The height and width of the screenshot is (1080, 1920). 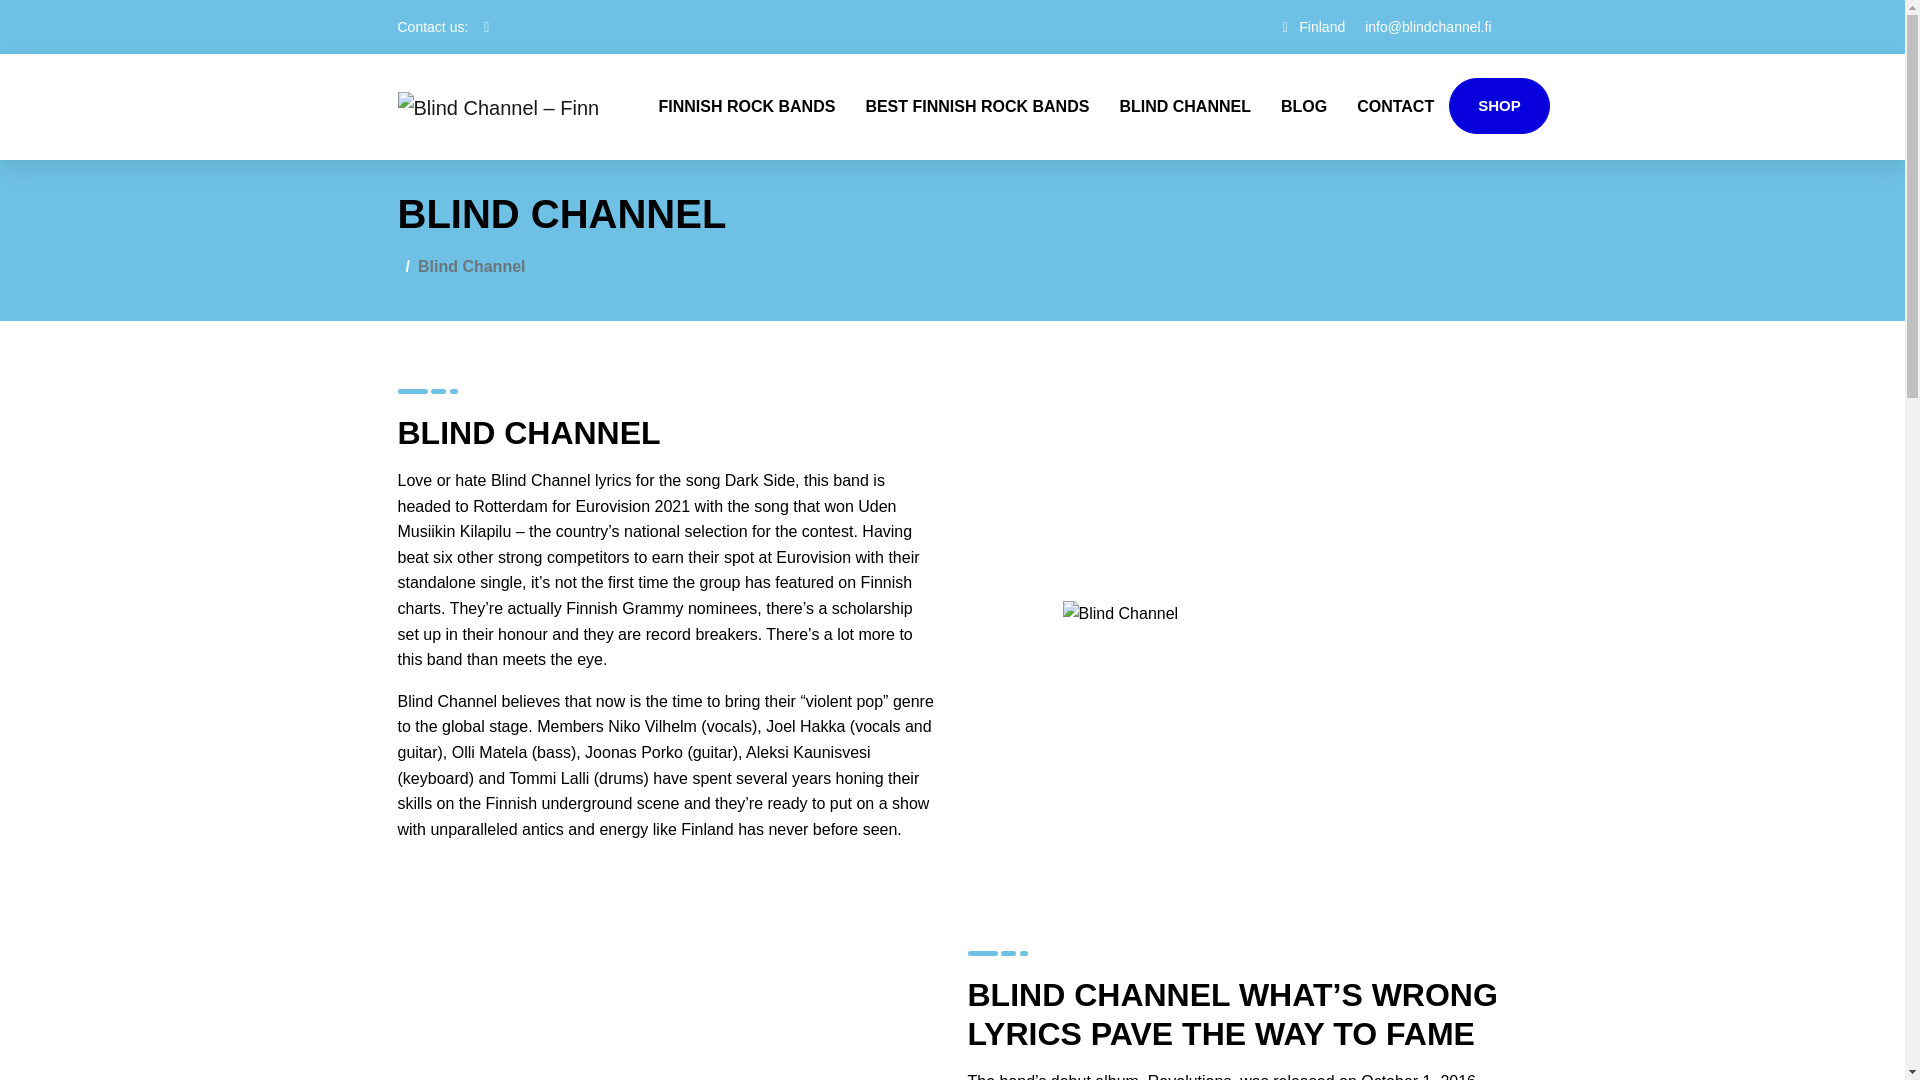 What do you see at coordinates (1499, 105) in the screenshot?
I see `SHOP` at bounding box center [1499, 105].